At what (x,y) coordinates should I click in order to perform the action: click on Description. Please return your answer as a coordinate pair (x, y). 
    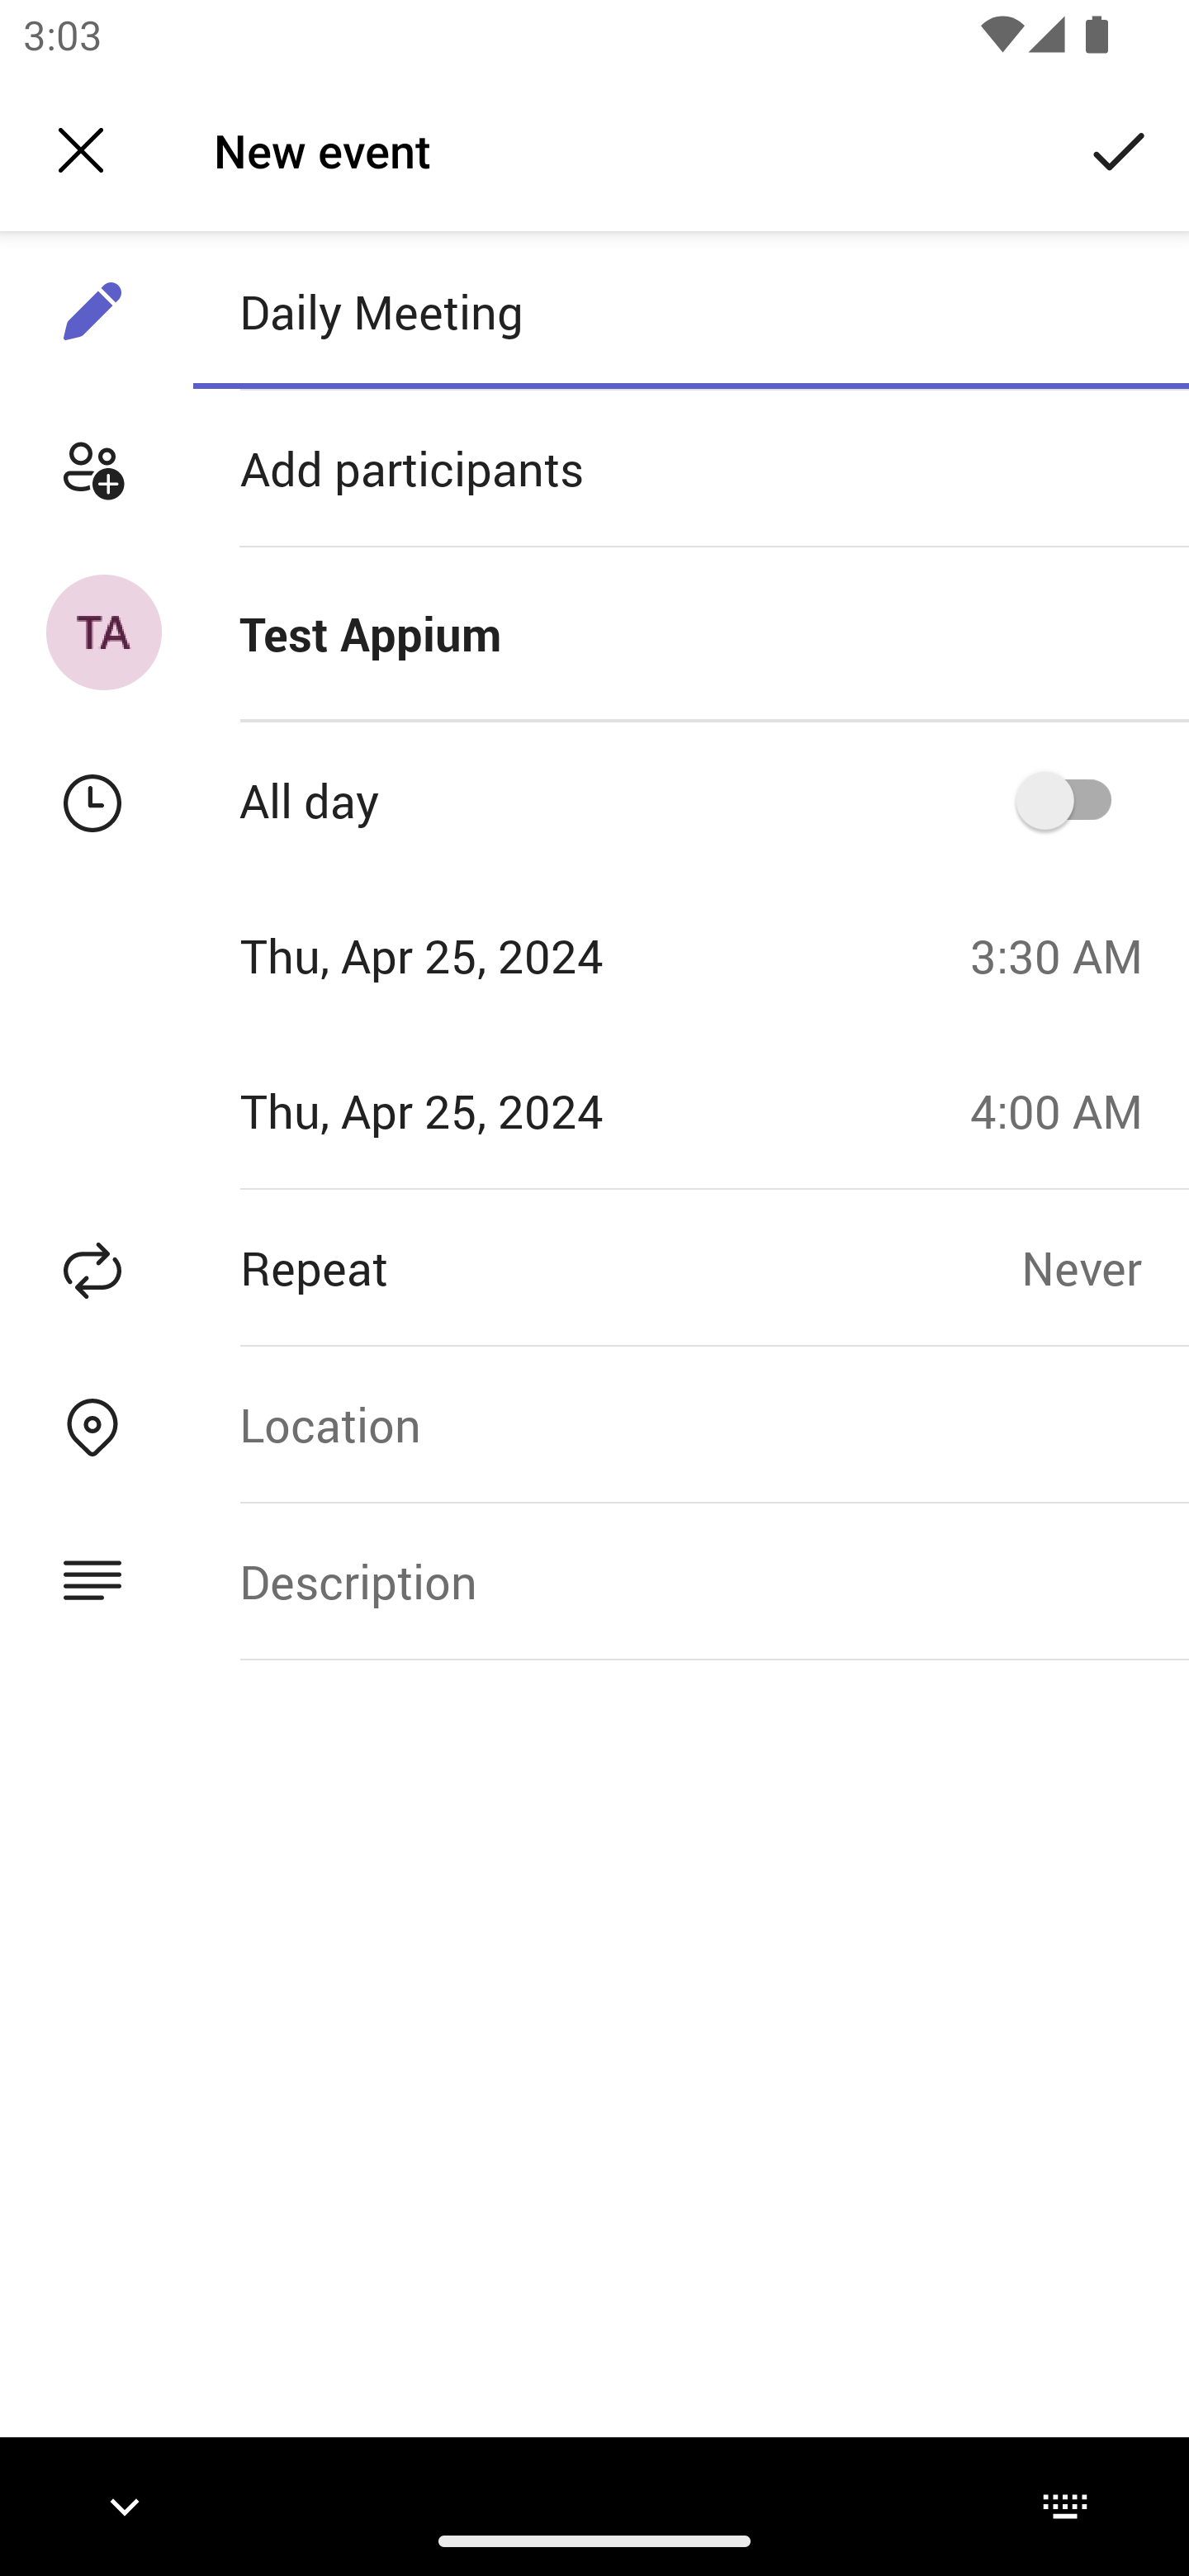
    Looking at the image, I should click on (690, 1582).